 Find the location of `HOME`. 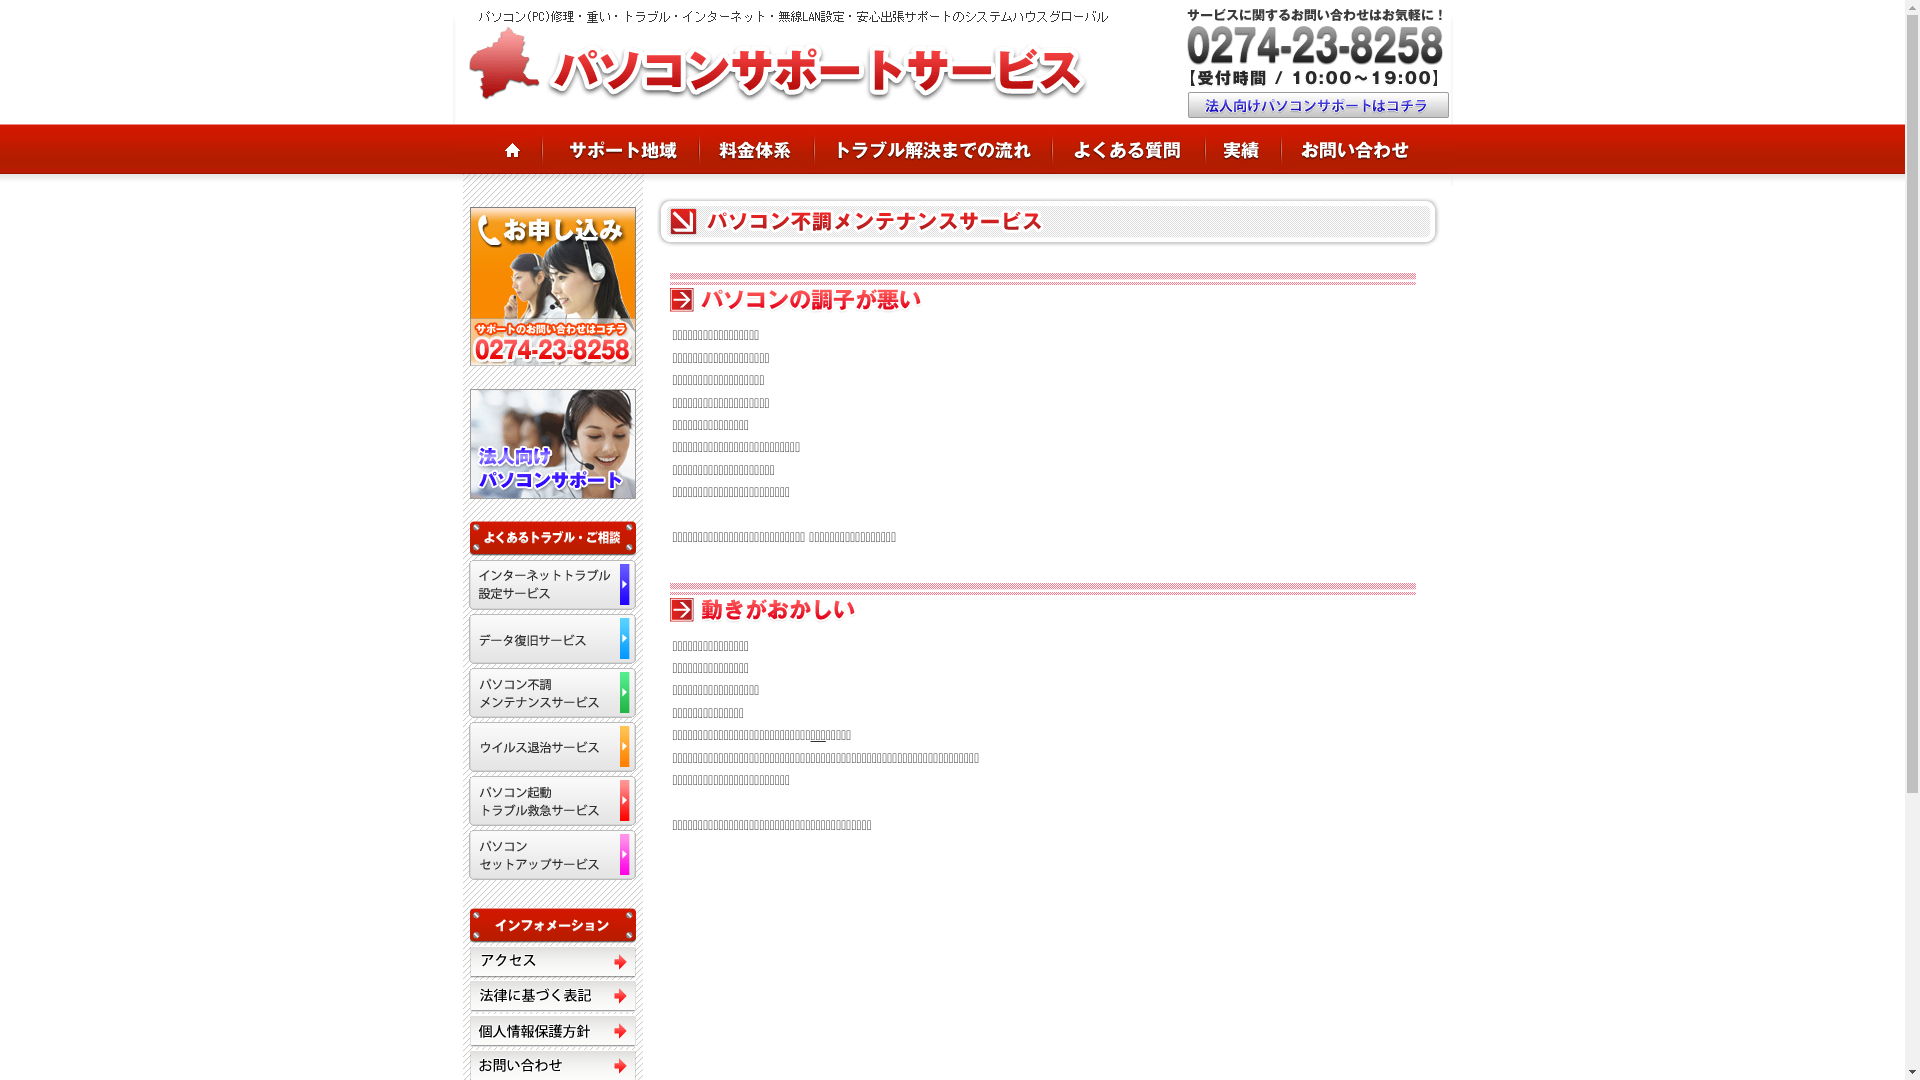

HOME is located at coordinates (496, 149).